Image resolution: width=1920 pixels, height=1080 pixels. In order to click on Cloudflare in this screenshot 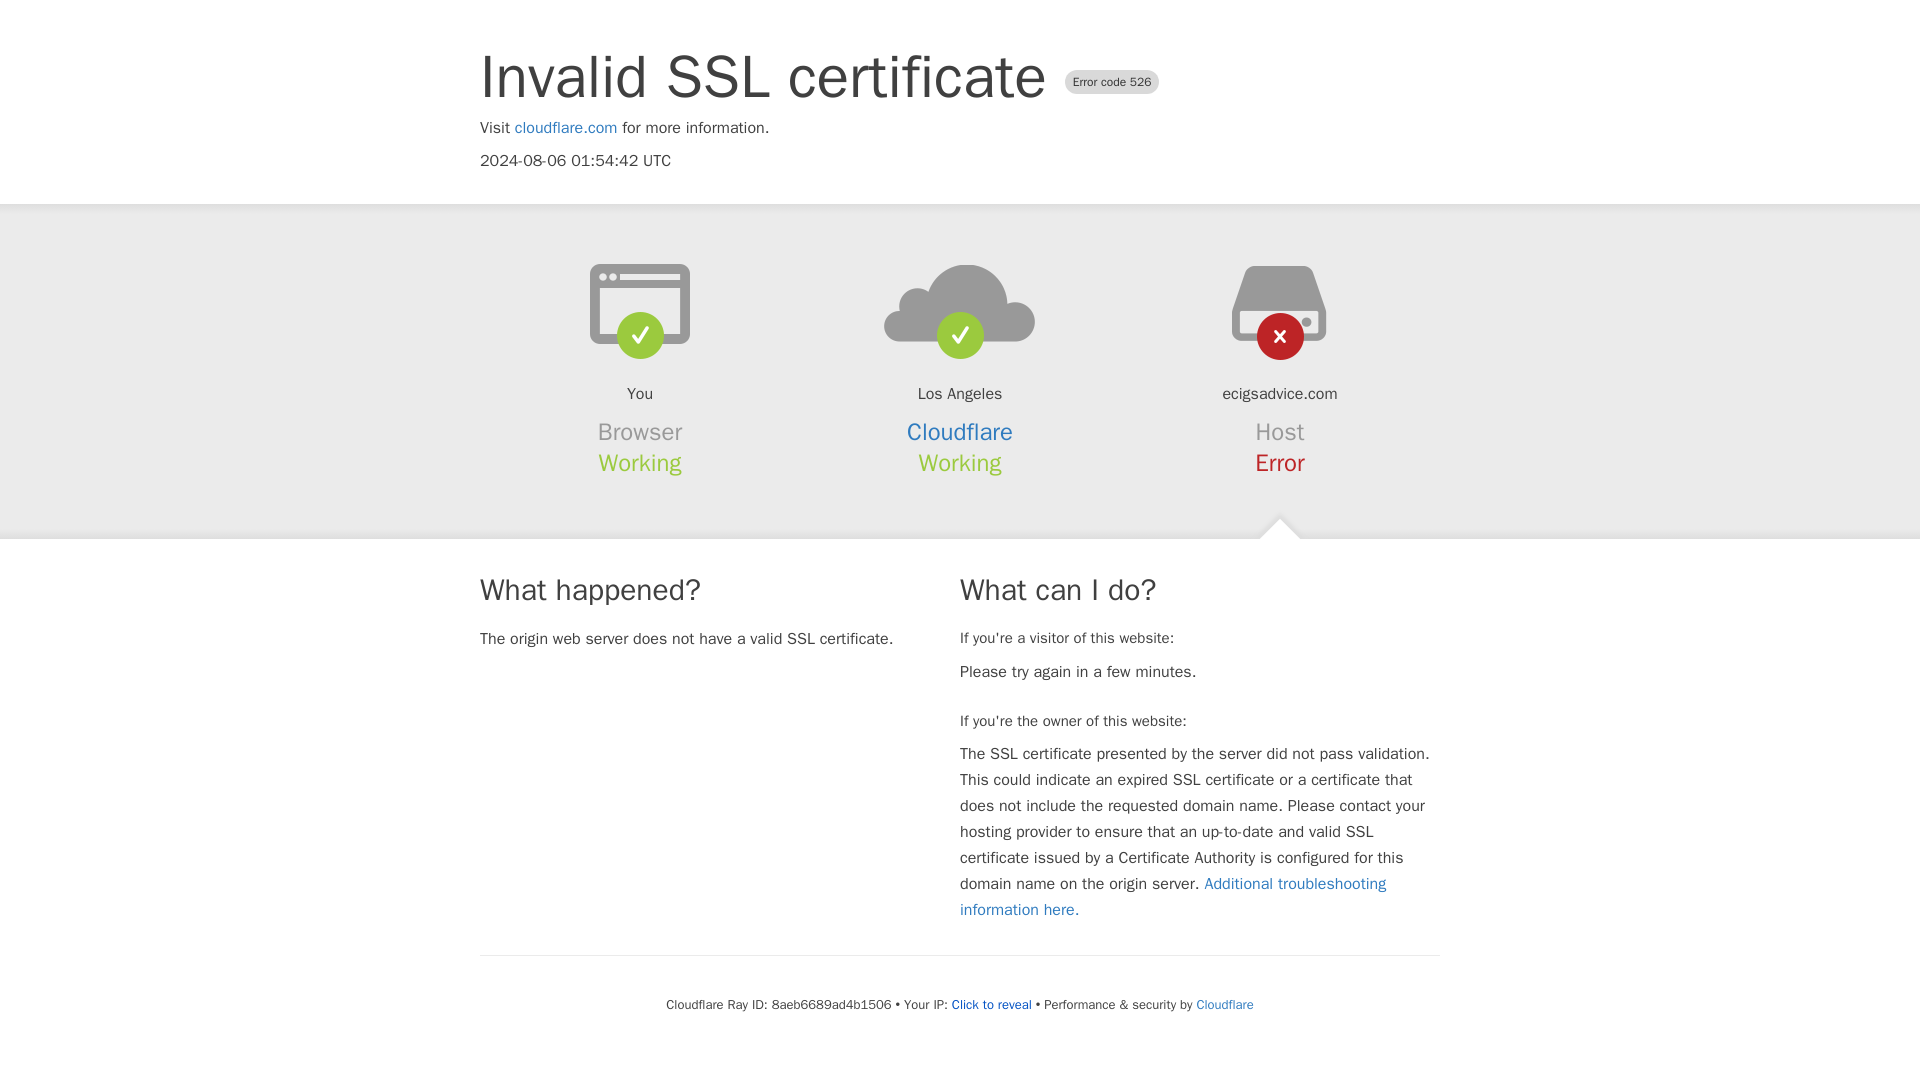, I will do `click(960, 432)`.